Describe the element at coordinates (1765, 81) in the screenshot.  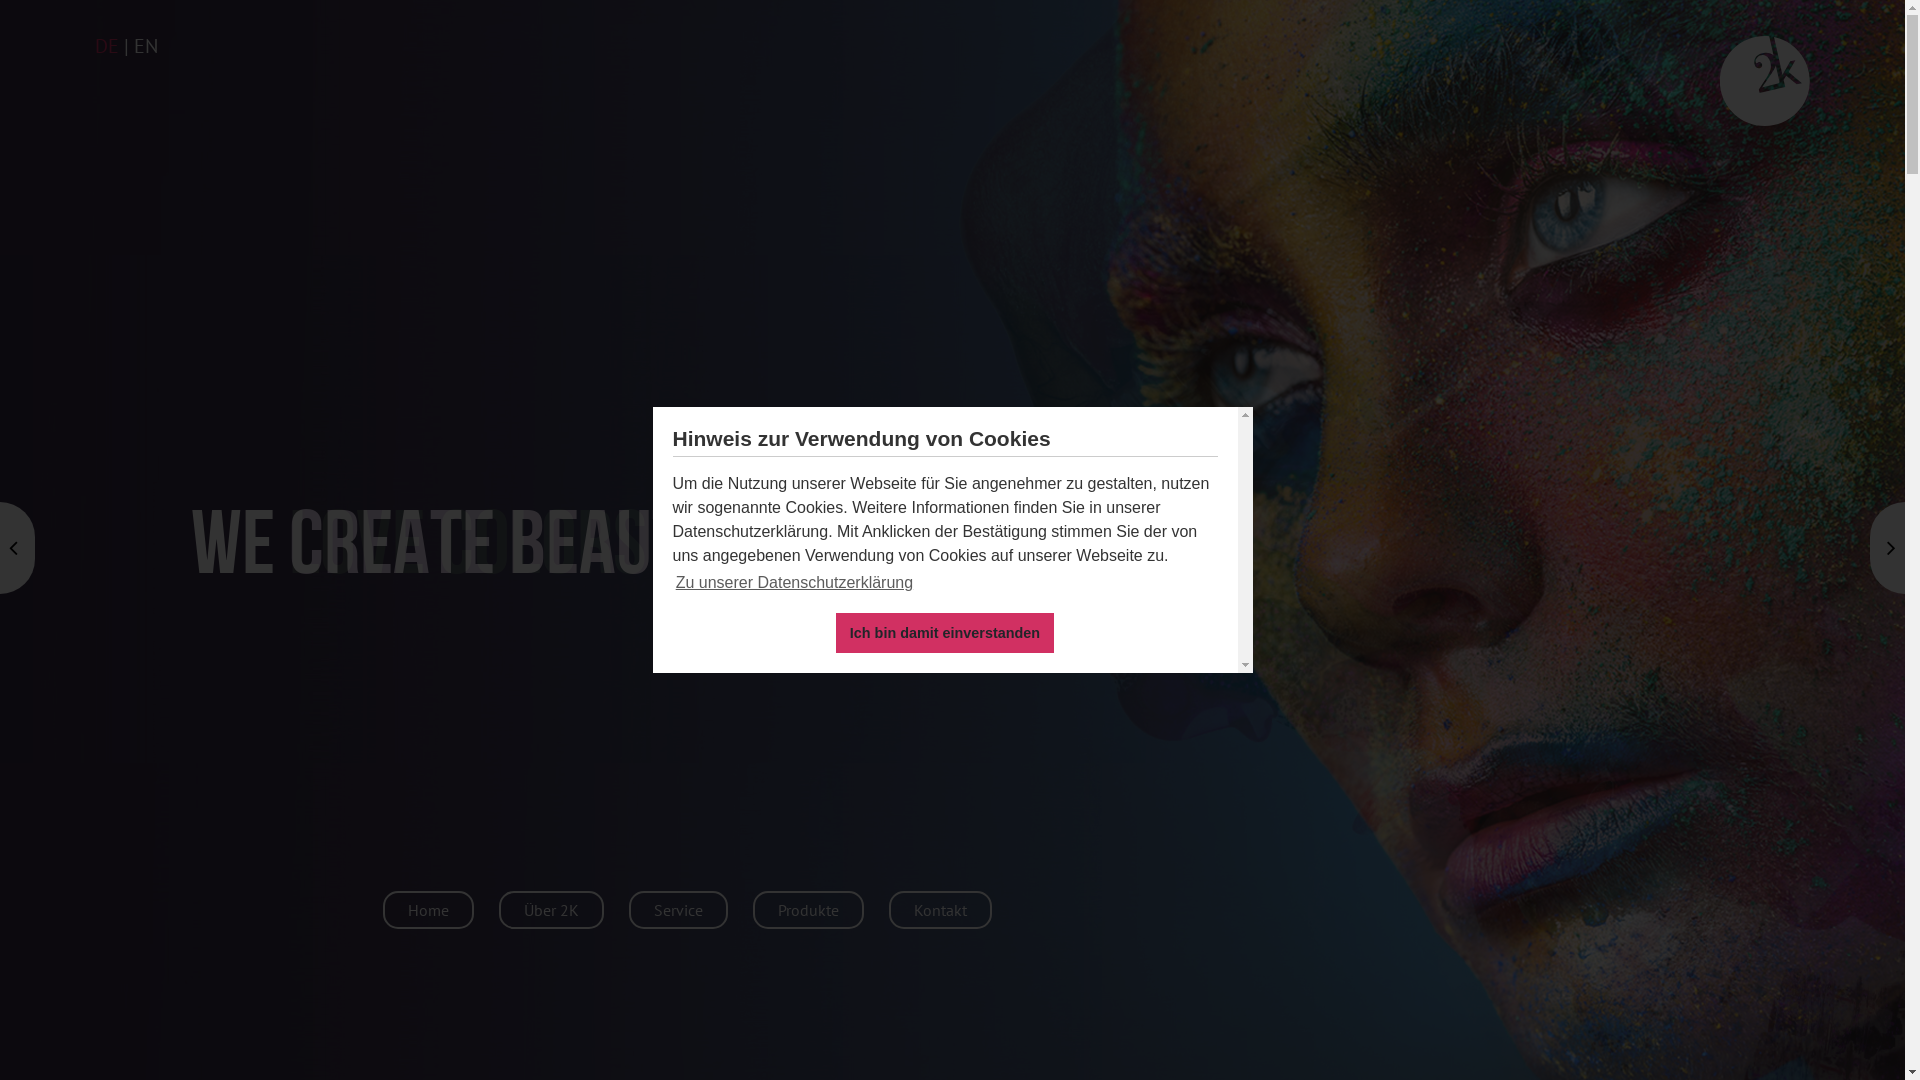
I see `2K Logo` at that location.